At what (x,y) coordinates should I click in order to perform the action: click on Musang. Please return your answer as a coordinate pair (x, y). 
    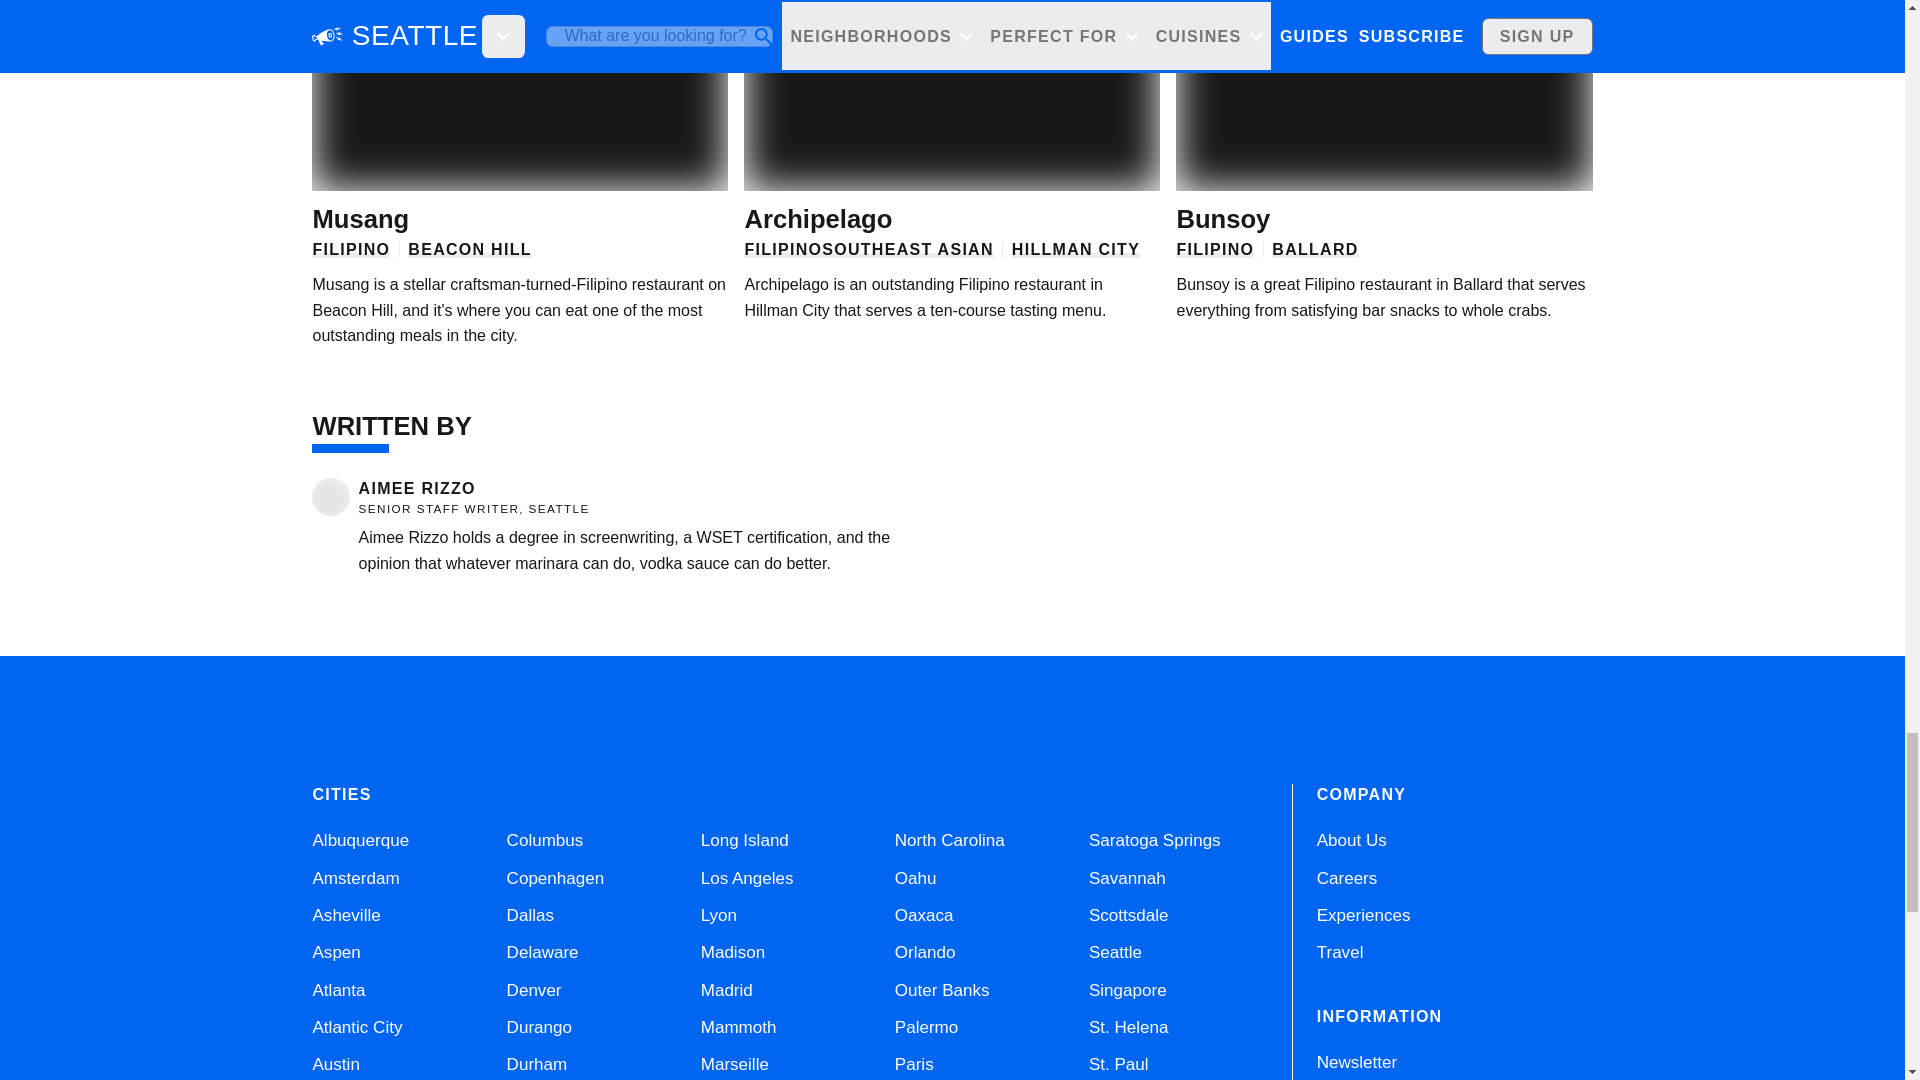
    Looking at the image, I should click on (360, 219).